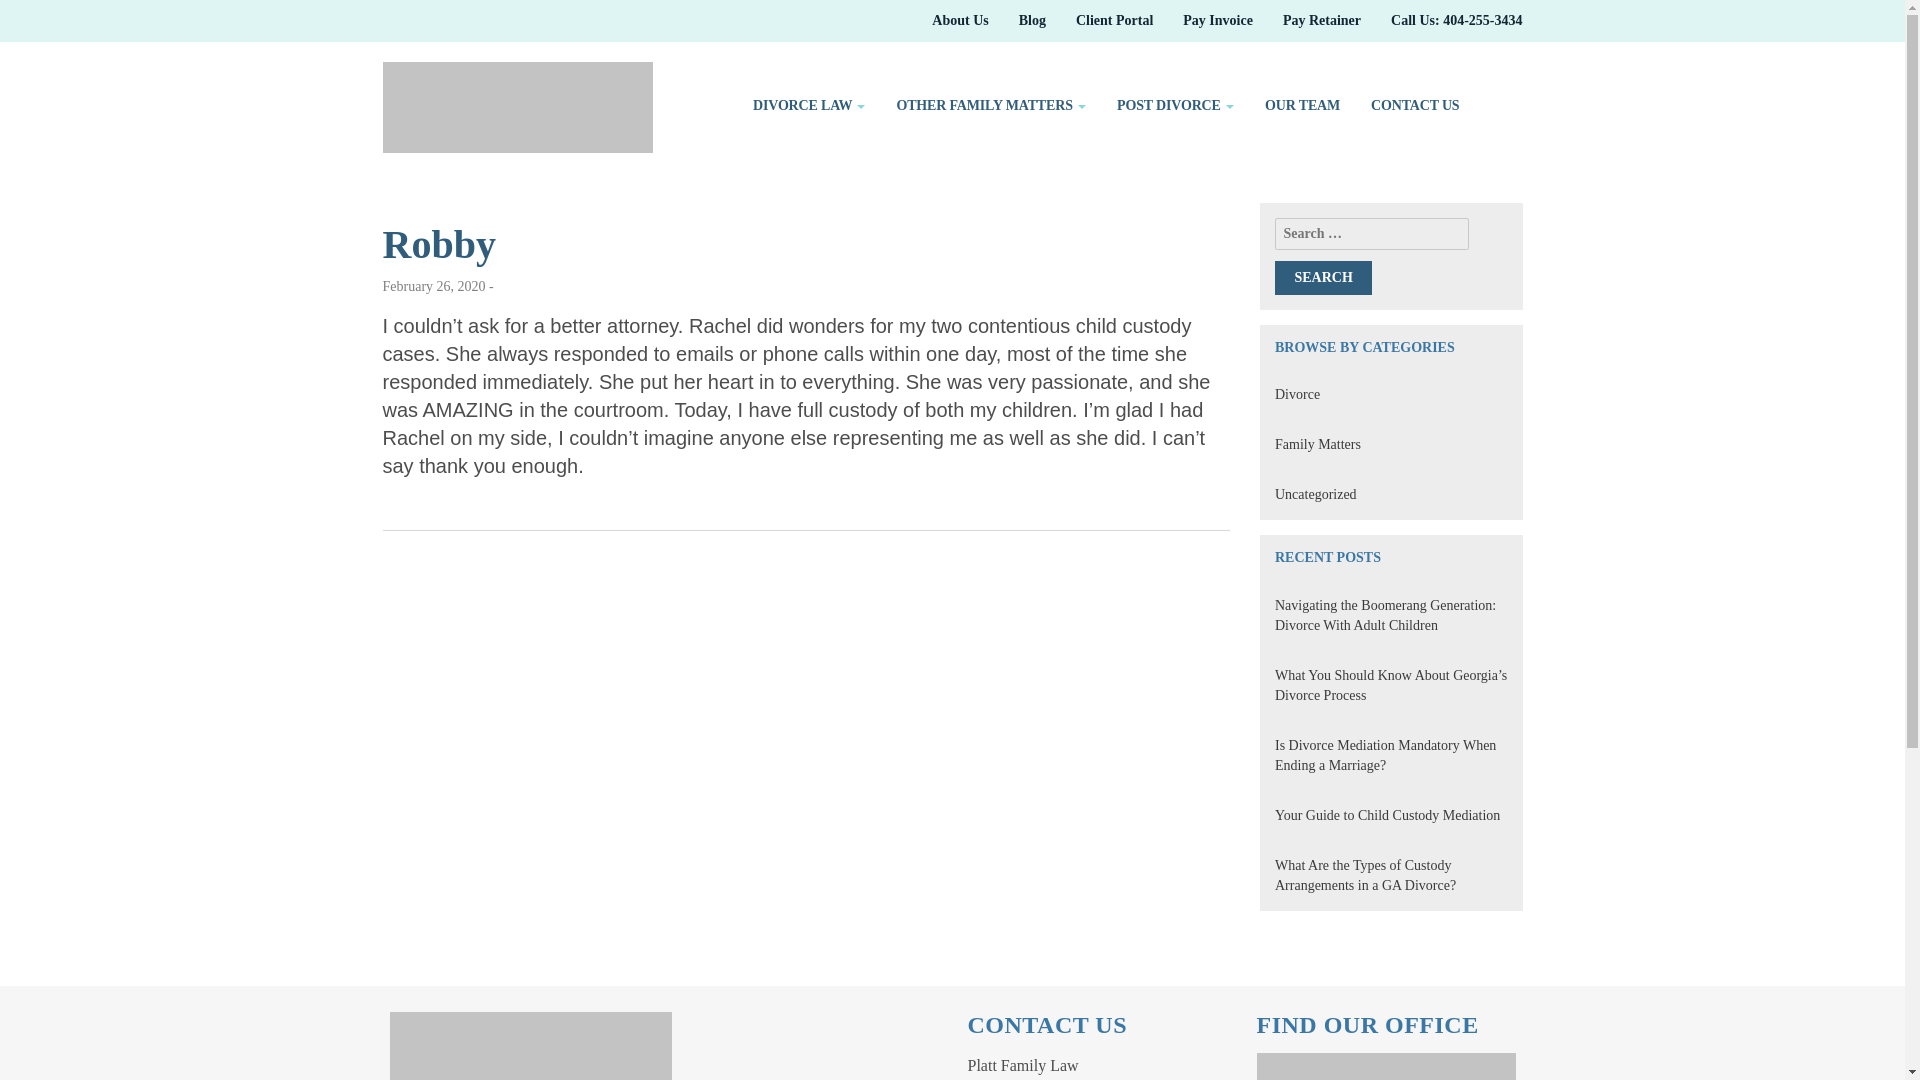 The width and height of the screenshot is (1920, 1080). Describe the element at coordinates (1114, 20) in the screenshot. I see `Platt Law Client Portal` at that location.